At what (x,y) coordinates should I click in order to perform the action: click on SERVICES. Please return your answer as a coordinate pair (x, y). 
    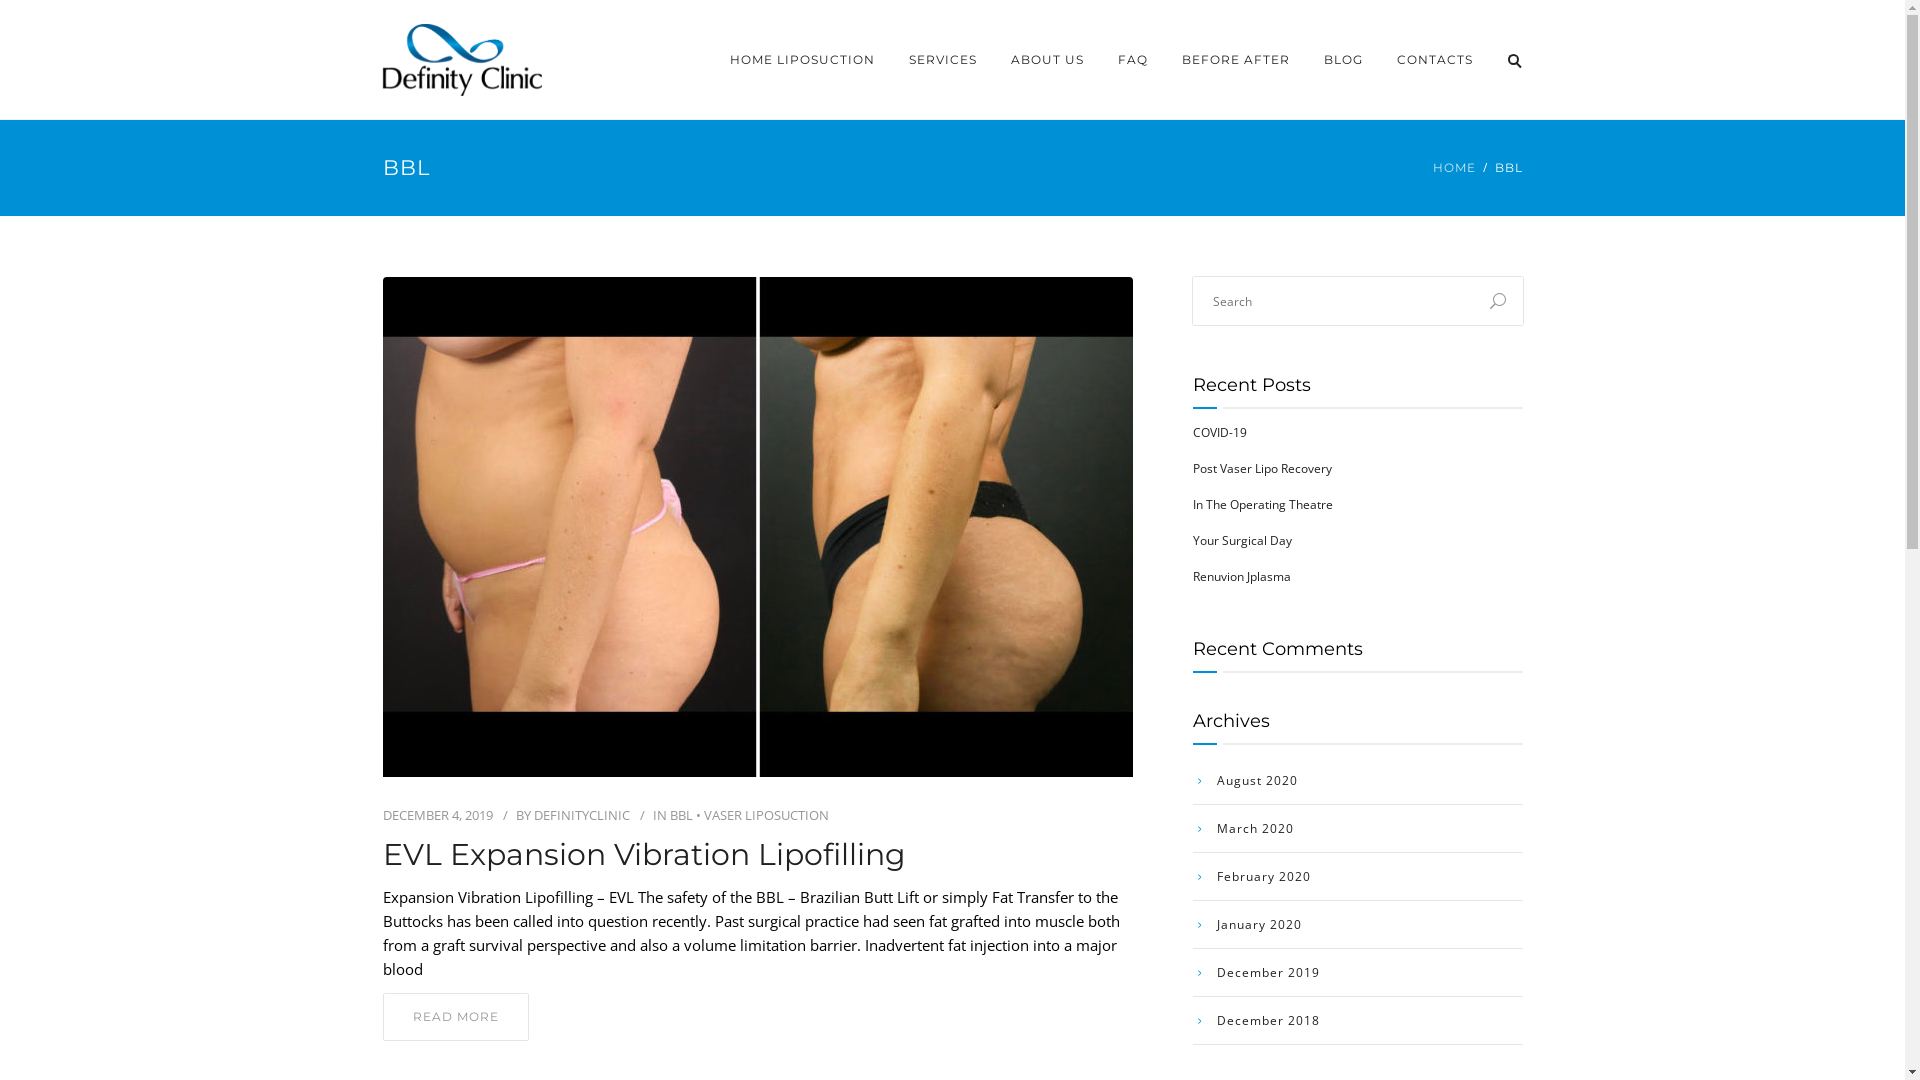
    Looking at the image, I should click on (942, 60).